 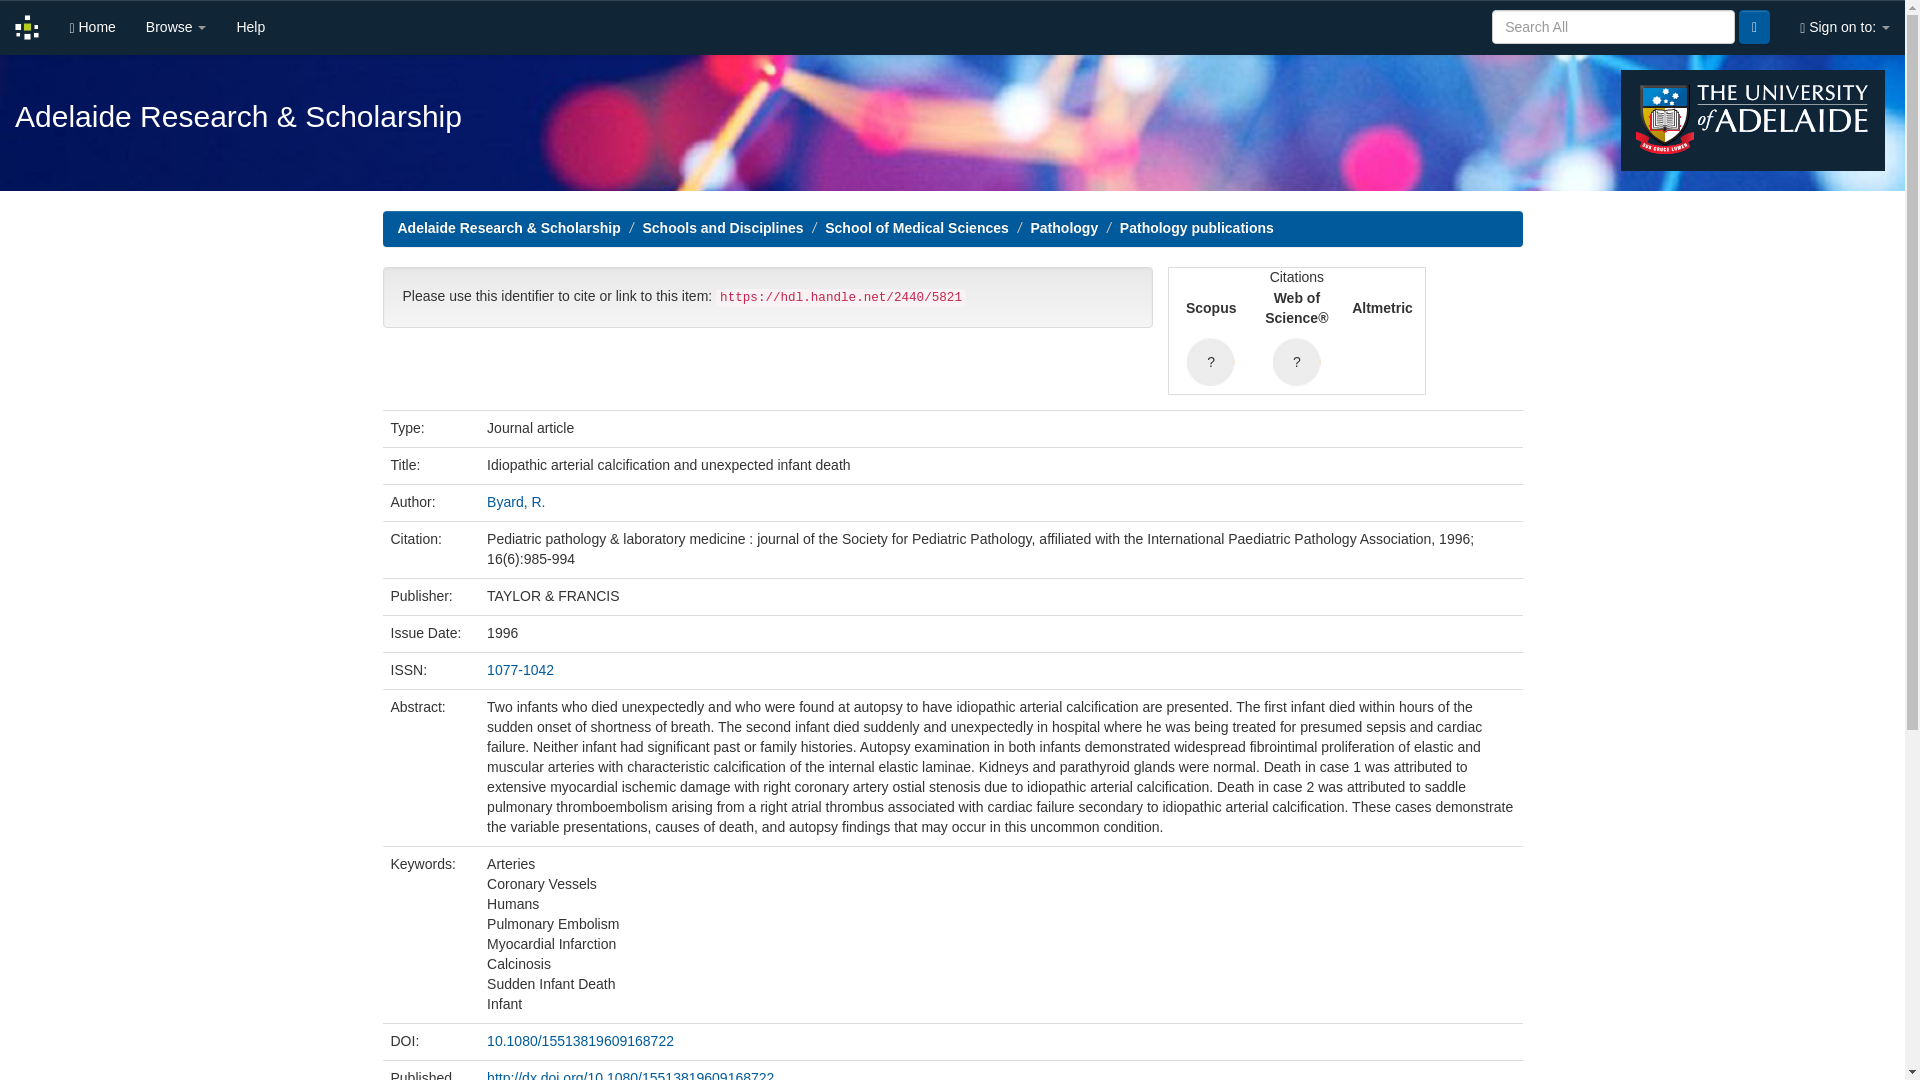 What do you see at coordinates (250, 28) in the screenshot?
I see `Help` at bounding box center [250, 28].